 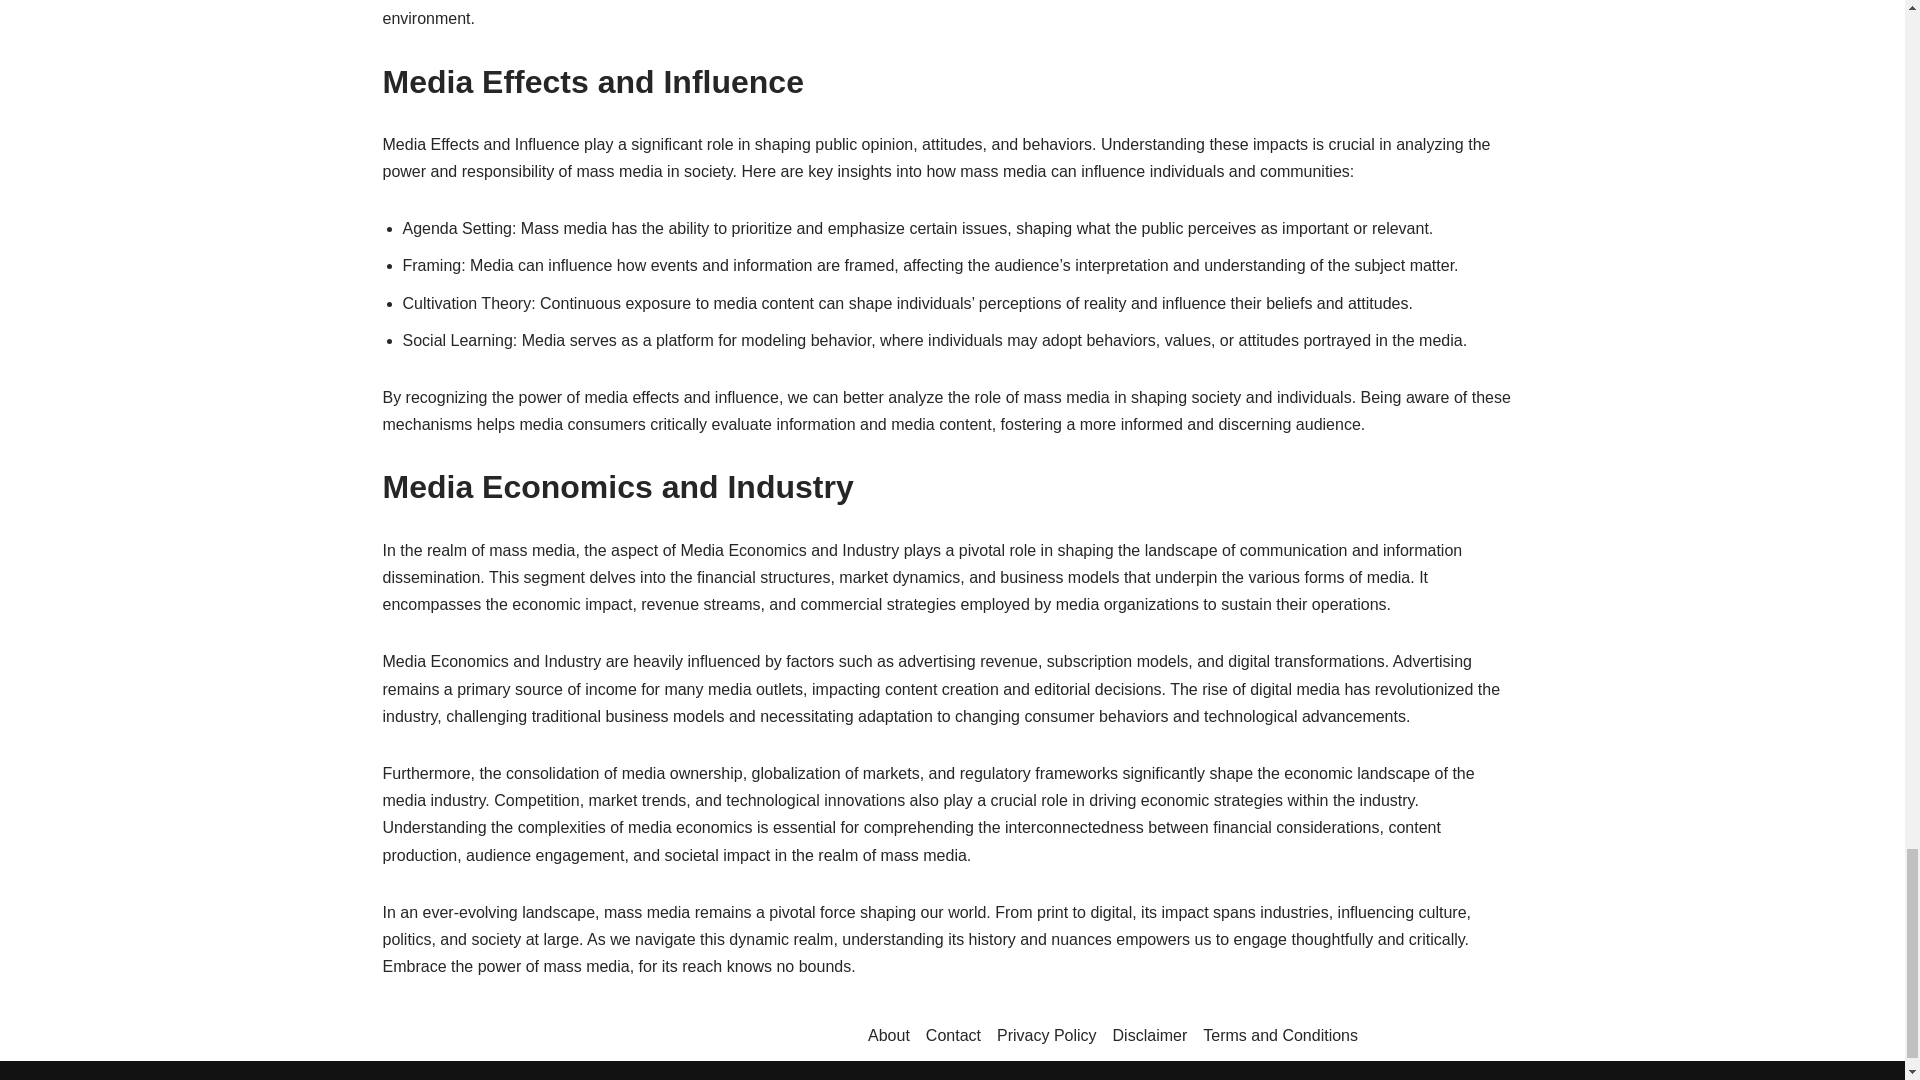 I want to click on WordPress, so click(x=561, y=1078).